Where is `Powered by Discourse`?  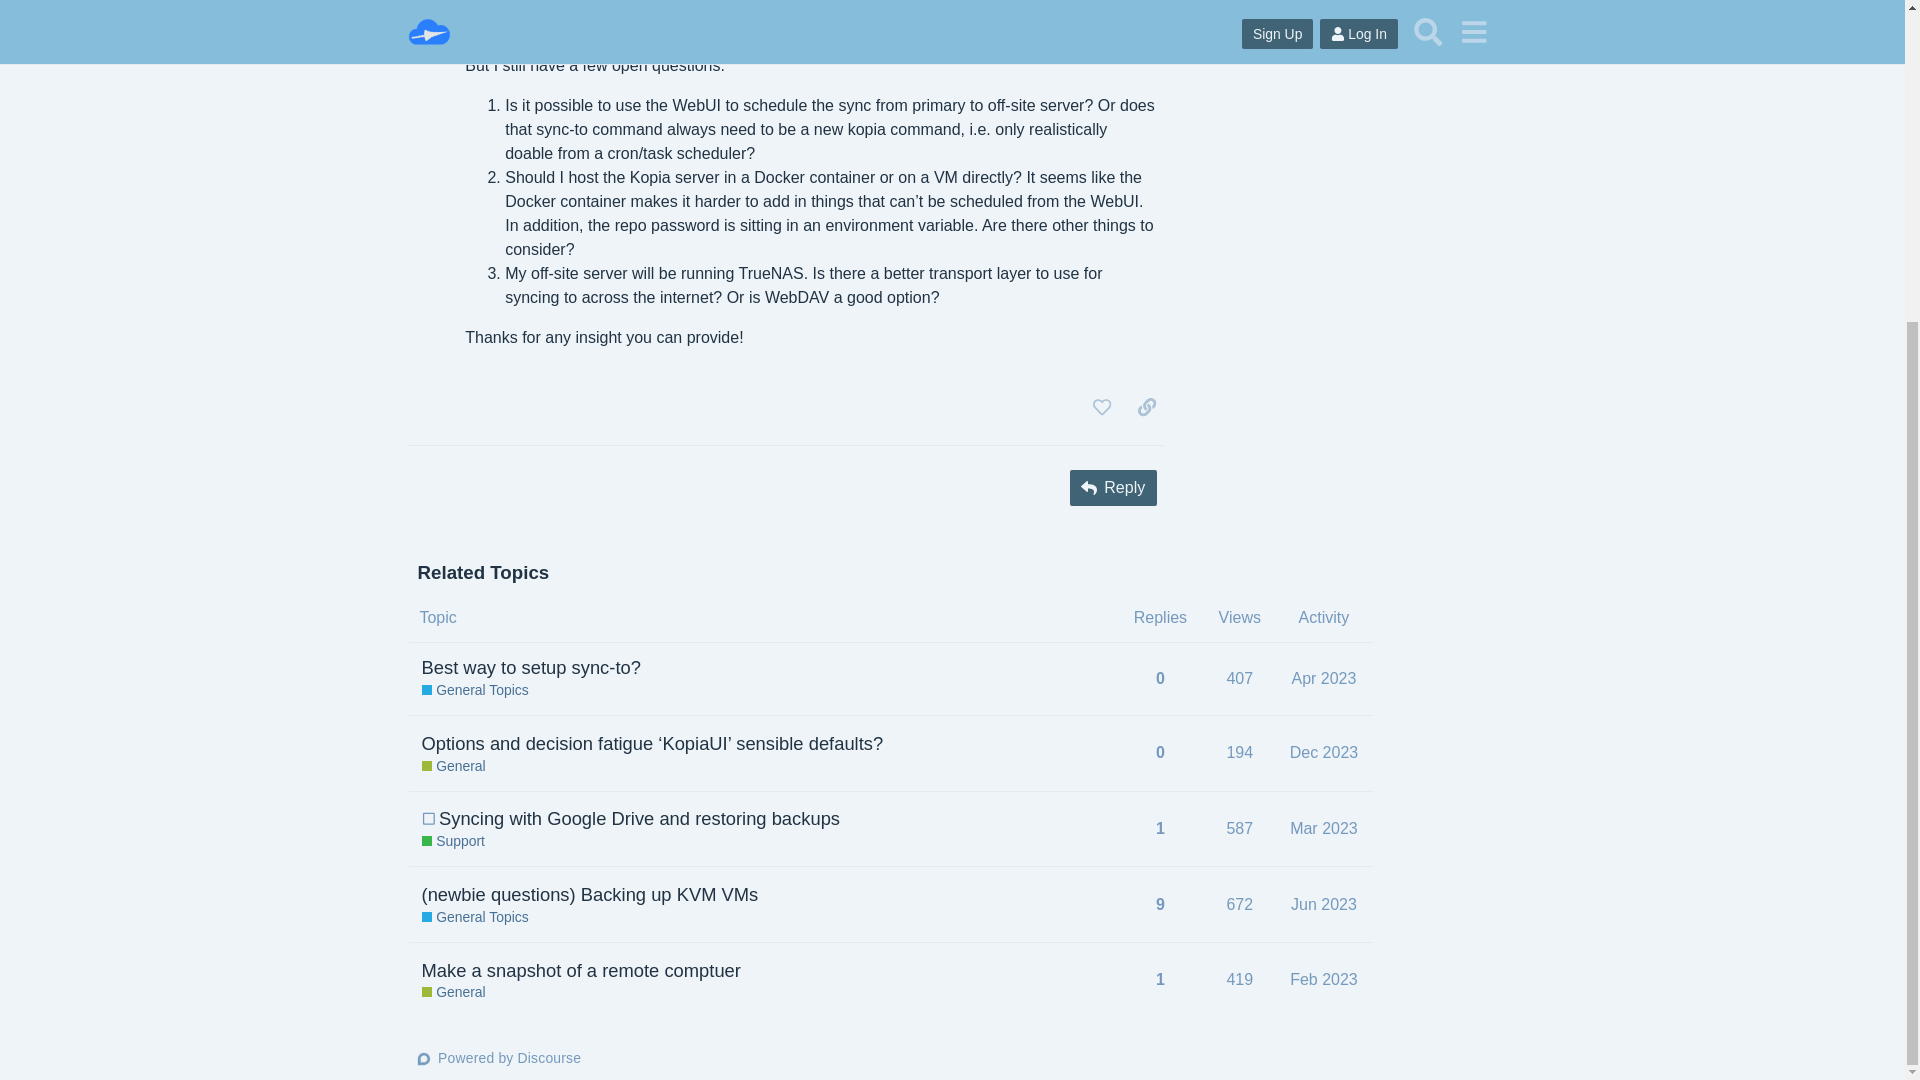
Powered by Discourse is located at coordinates (532, 667).